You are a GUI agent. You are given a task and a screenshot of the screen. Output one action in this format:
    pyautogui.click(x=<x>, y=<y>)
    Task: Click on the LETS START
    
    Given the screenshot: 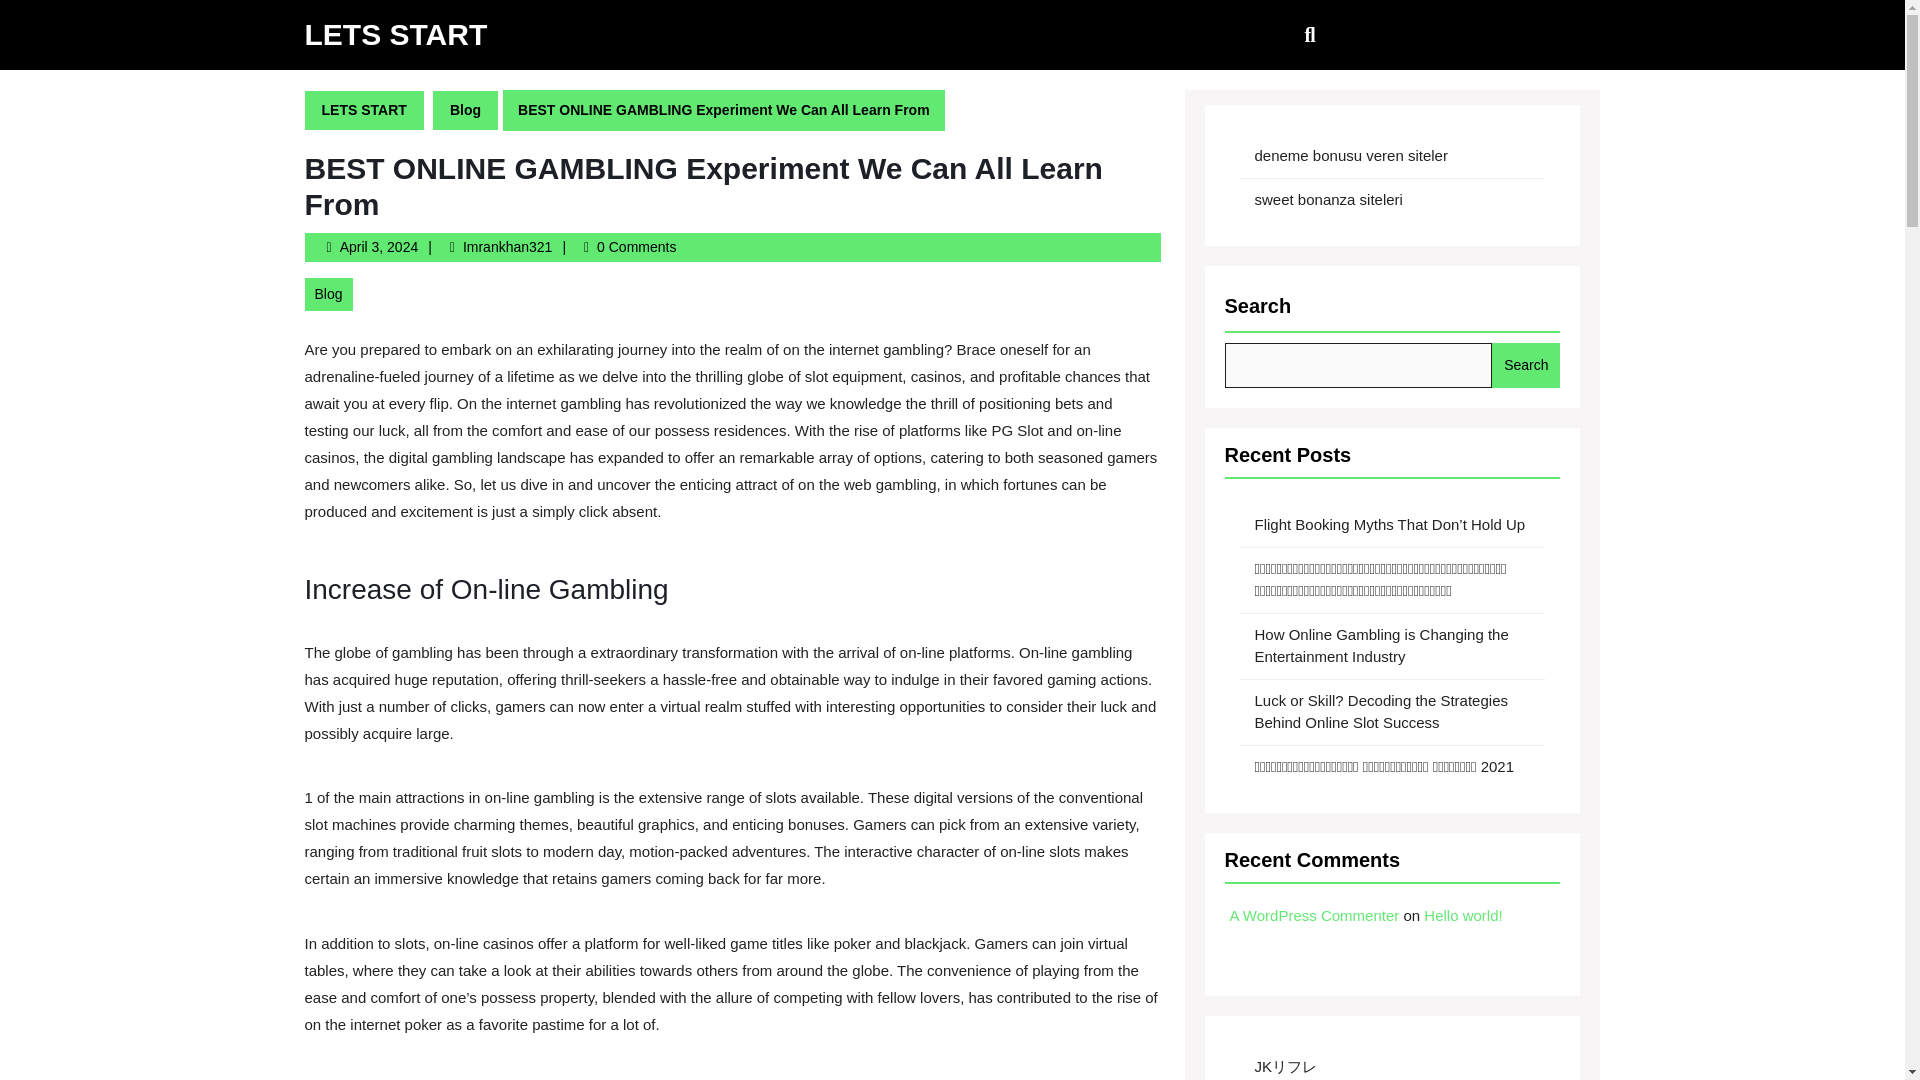 What is the action you would take?
    pyautogui.click(x=395, y=34)
    